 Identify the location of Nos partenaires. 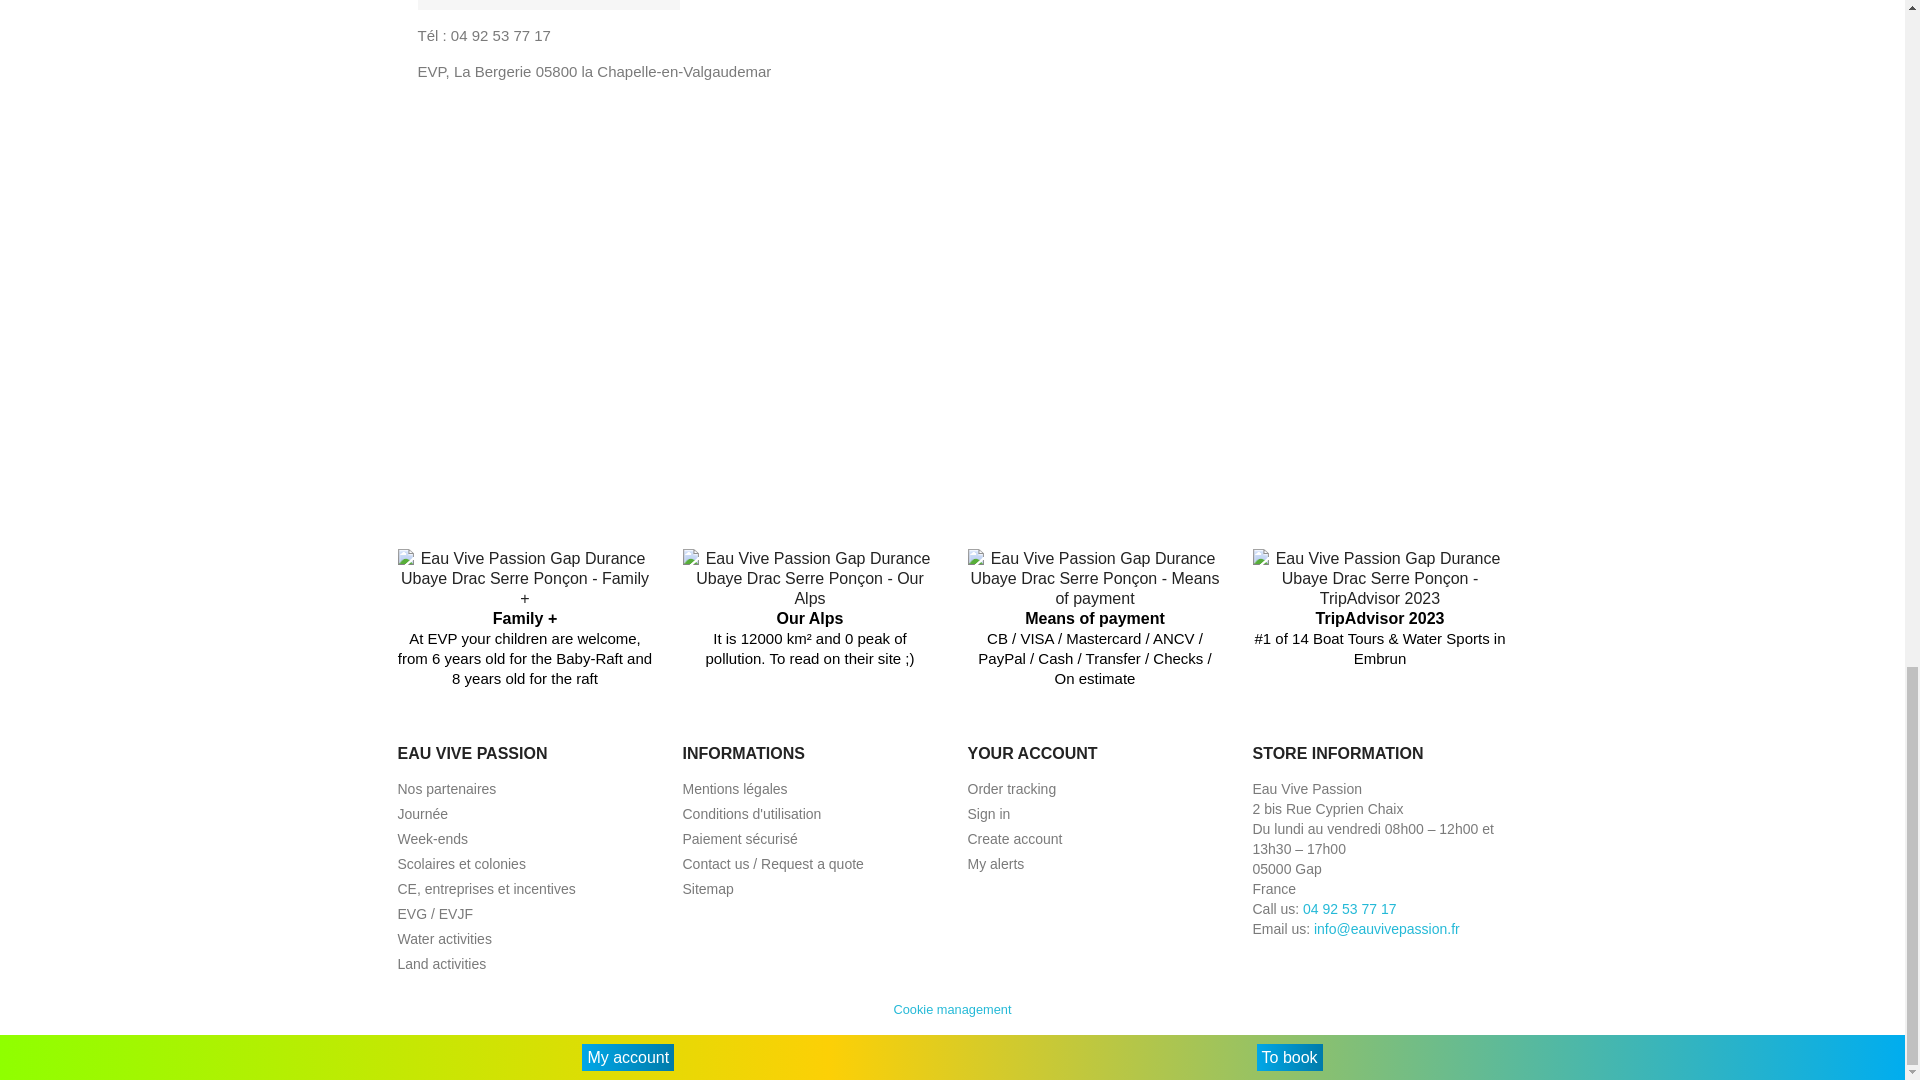
(447, 788).